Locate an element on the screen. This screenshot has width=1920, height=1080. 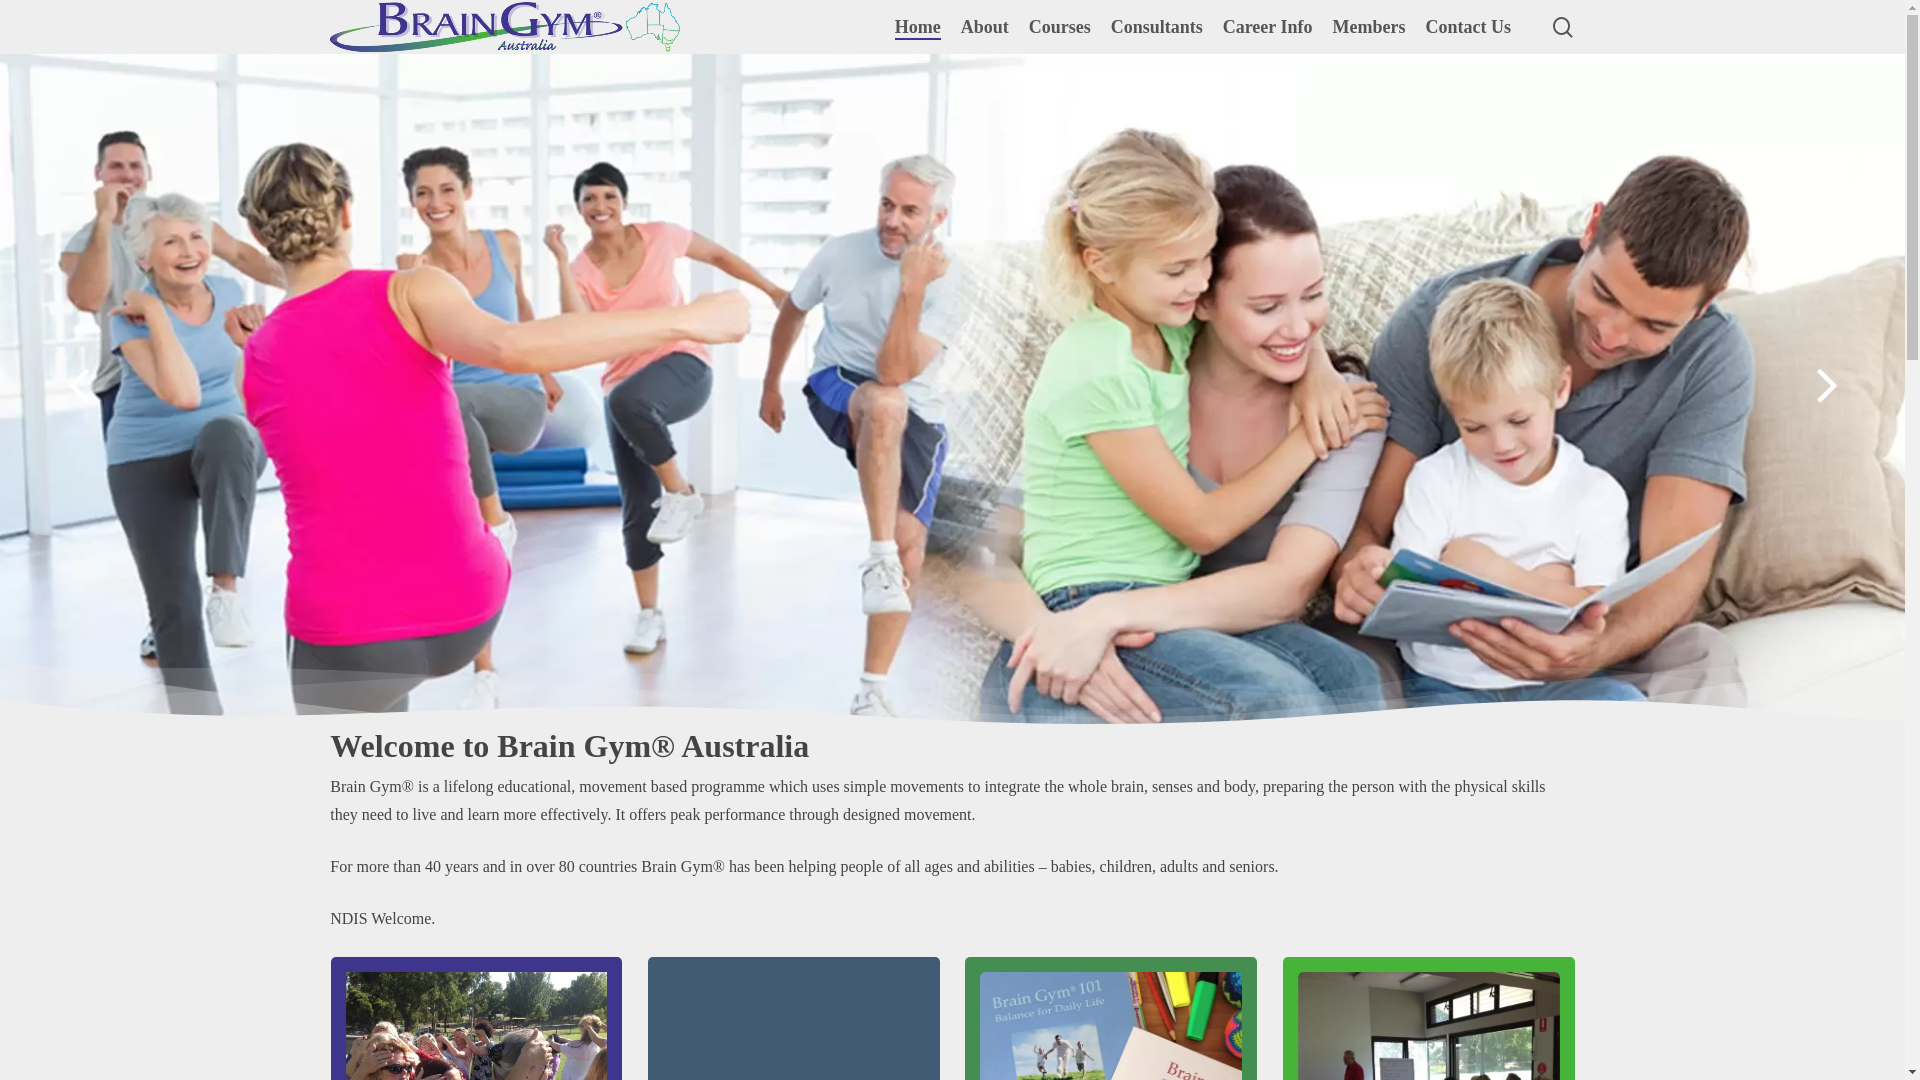
Home is located at coordinates (918, 28).